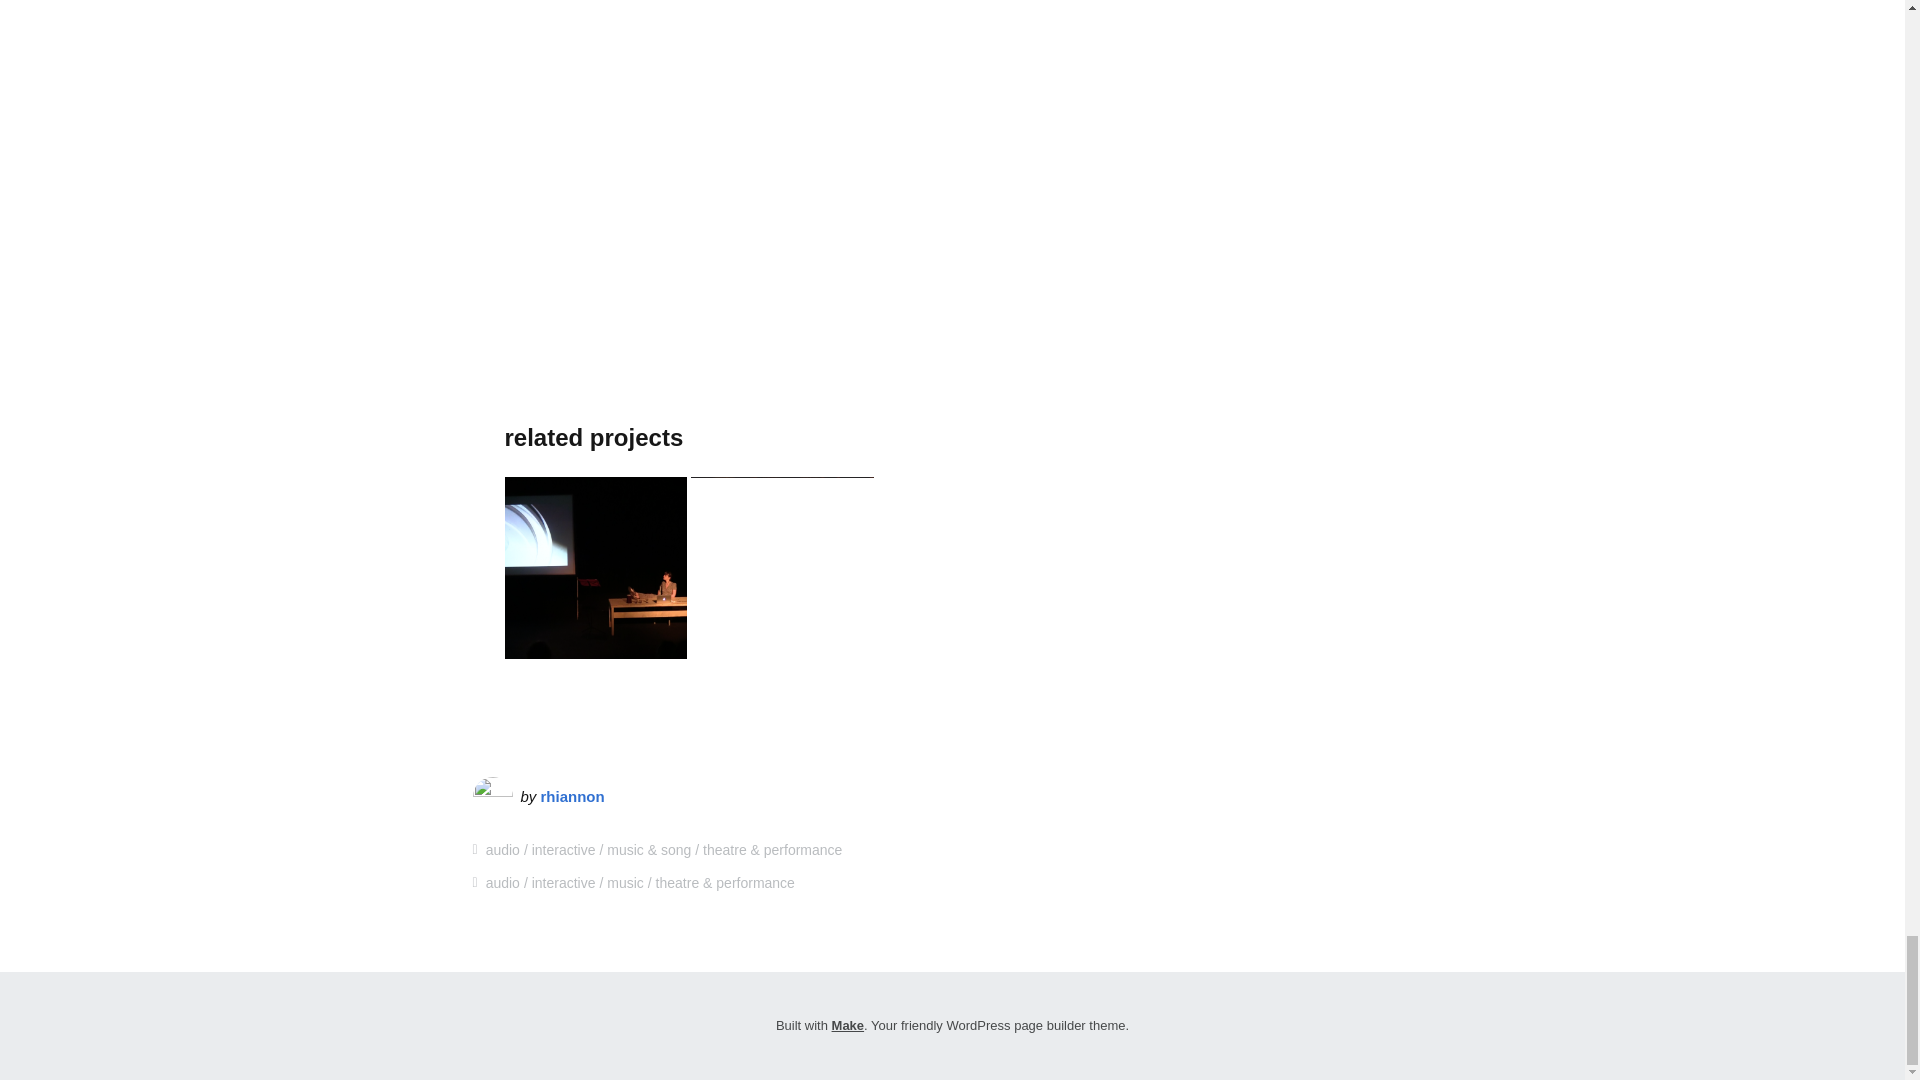 This screenshot has height=1080, width=1920. I want to click on Make, so click(848, 1025).